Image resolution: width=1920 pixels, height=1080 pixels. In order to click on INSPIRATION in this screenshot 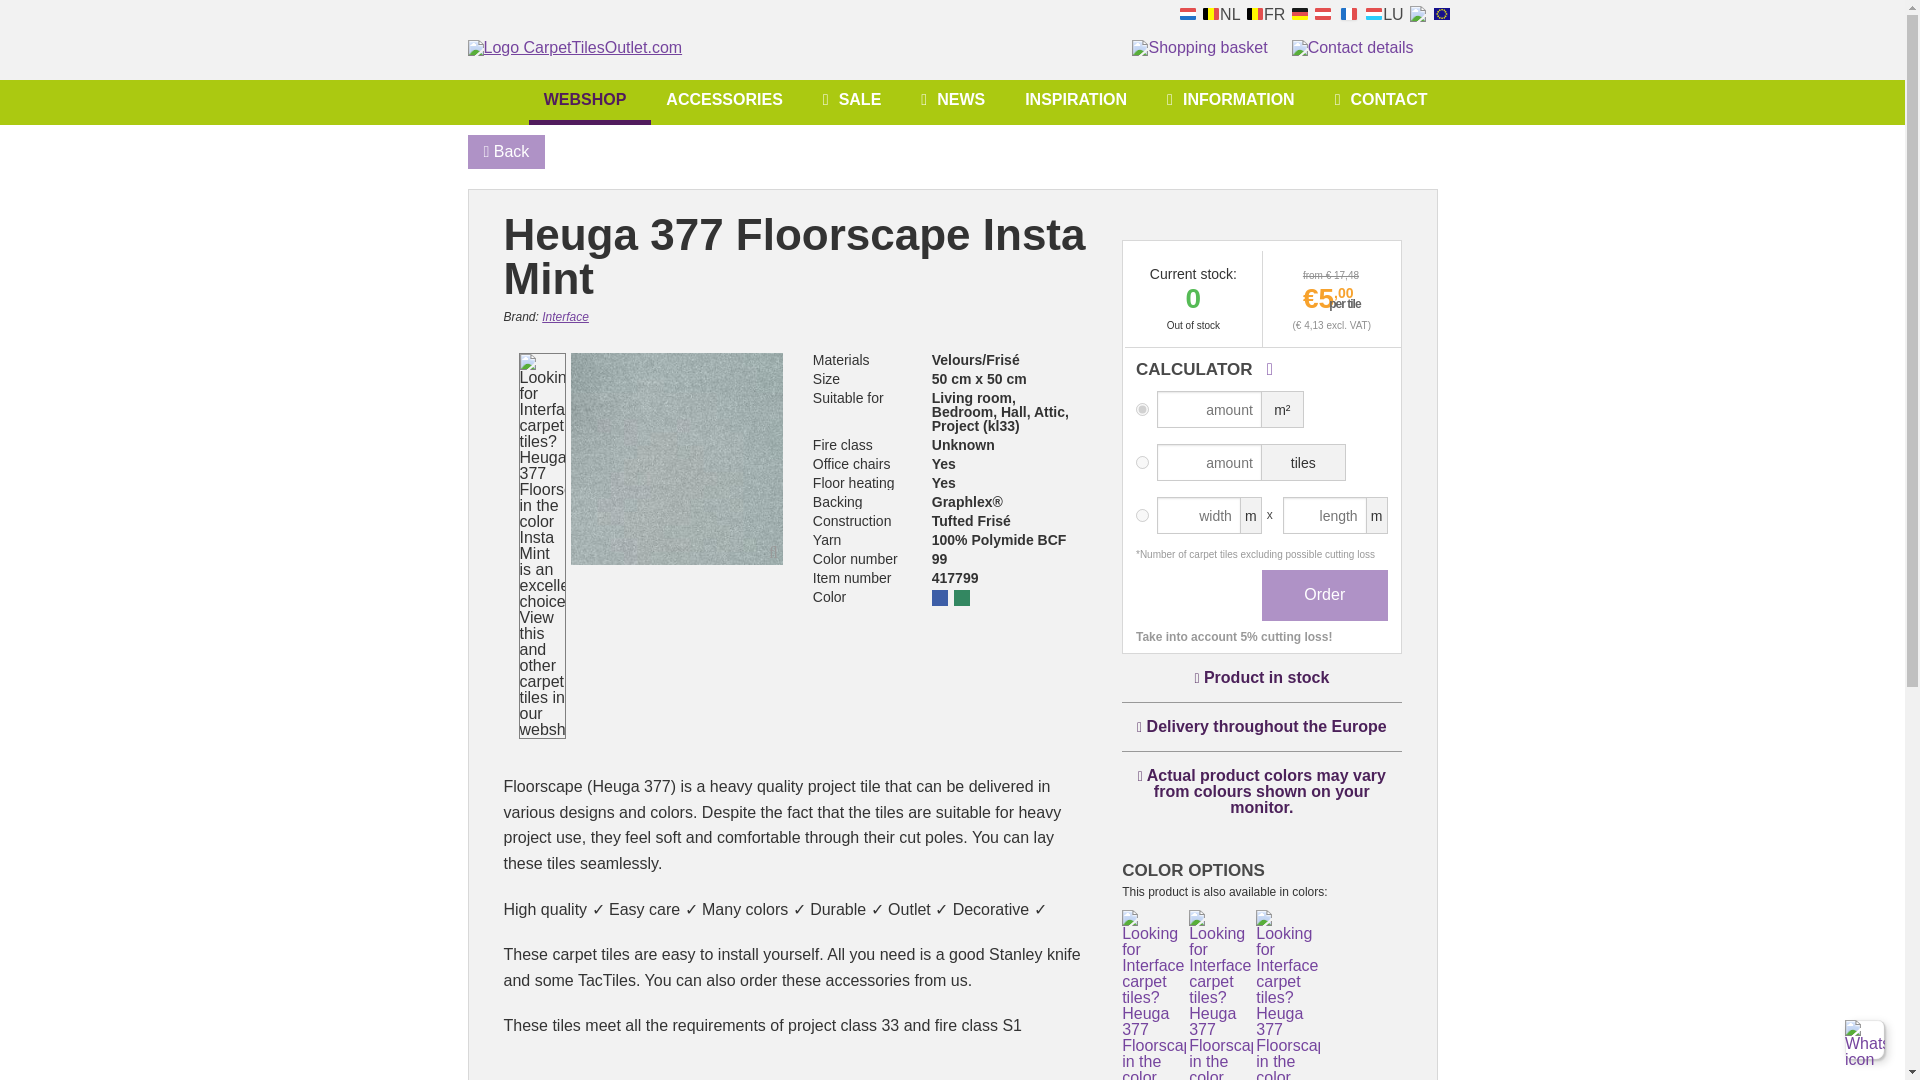, I will do `click(1080, 99)`.